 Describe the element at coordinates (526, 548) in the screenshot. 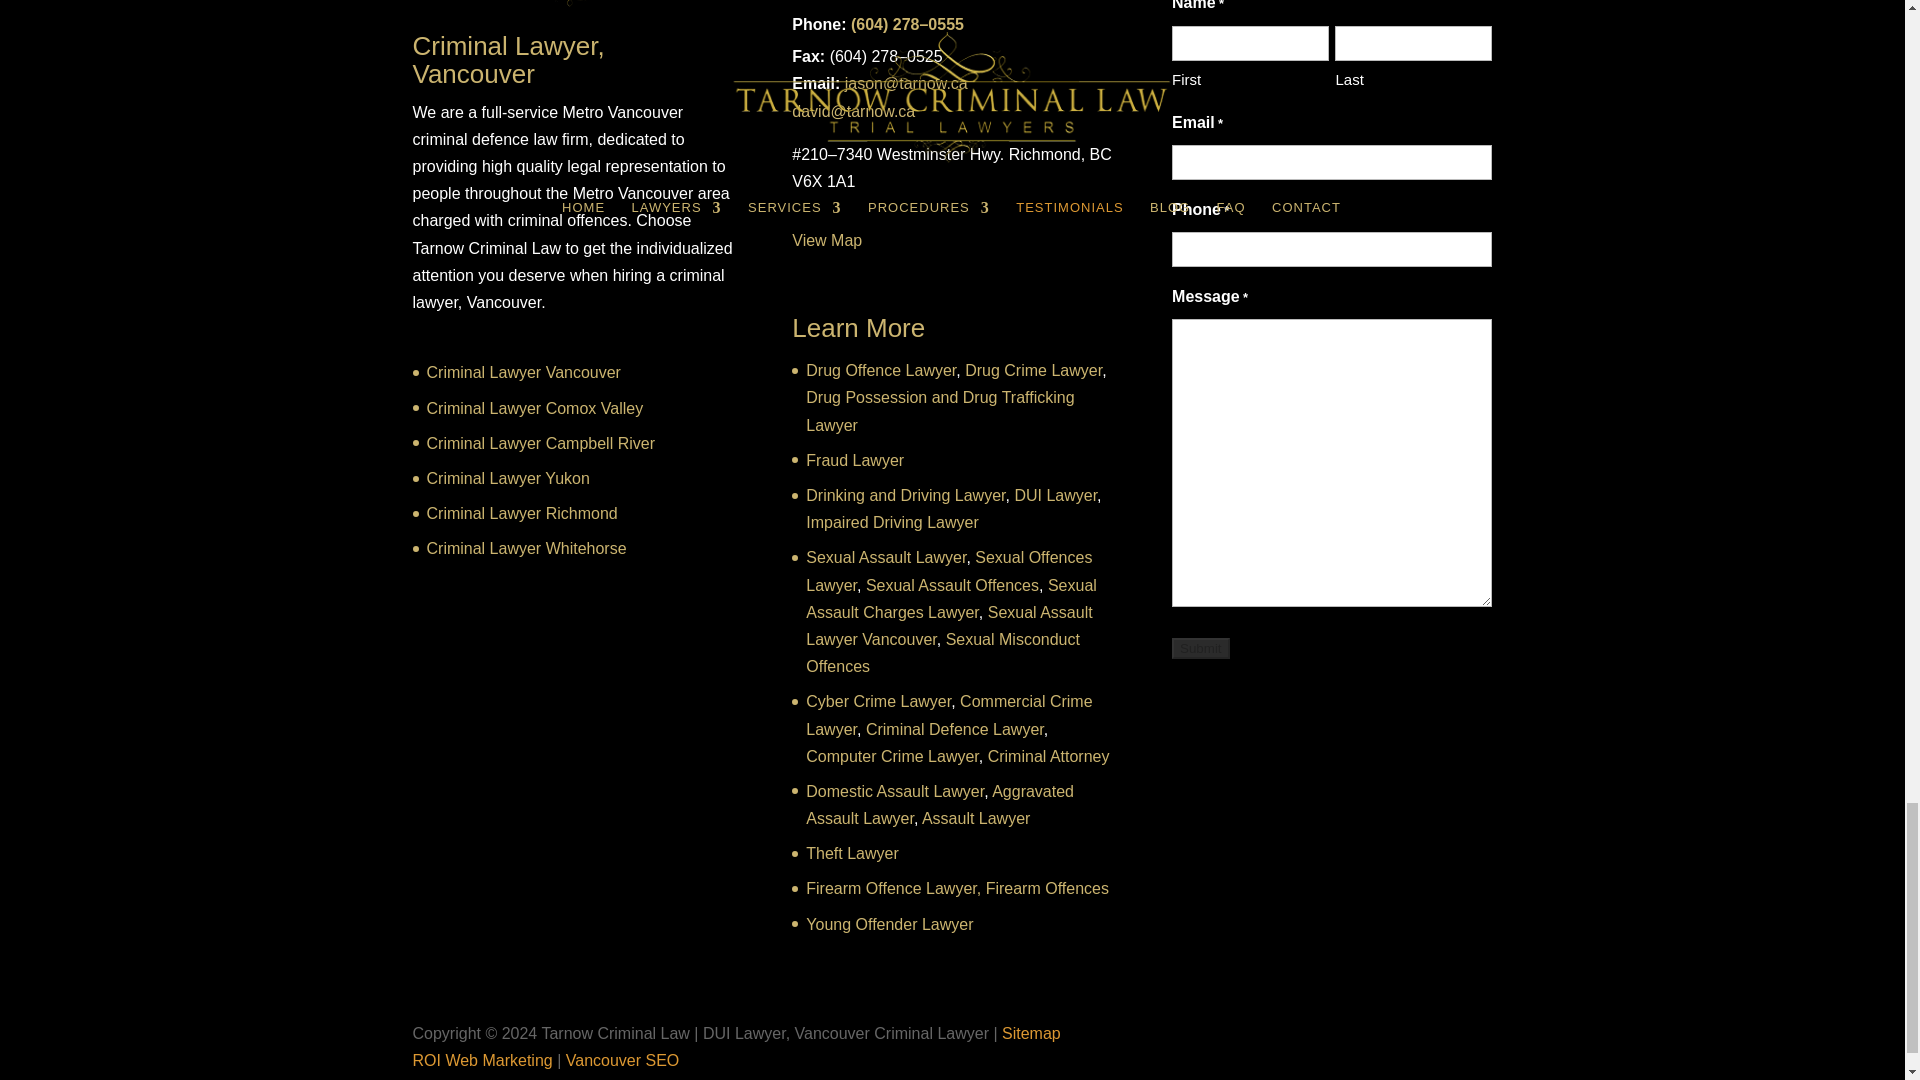

I see `Criminal Lawyer Whitehorse` at that location.